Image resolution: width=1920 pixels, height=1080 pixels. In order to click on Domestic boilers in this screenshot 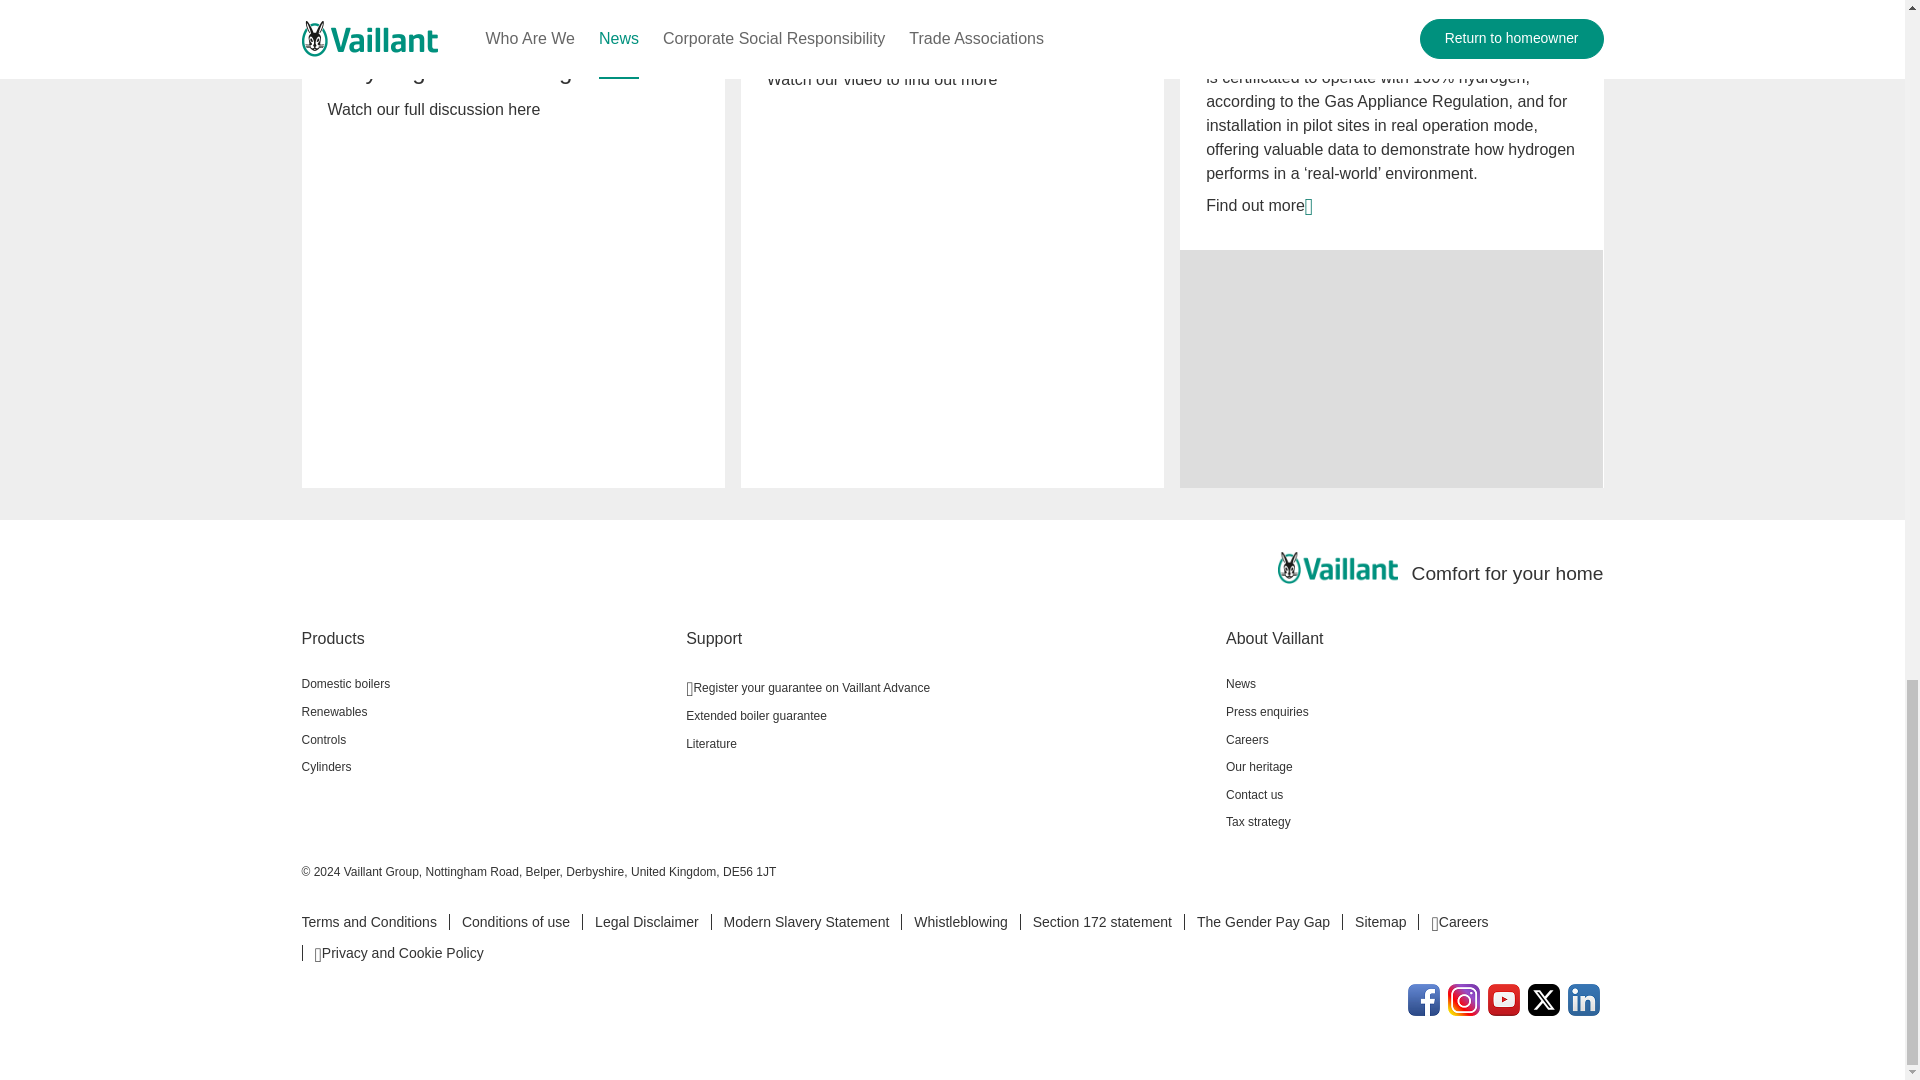, I will do `click(486, 684)`.